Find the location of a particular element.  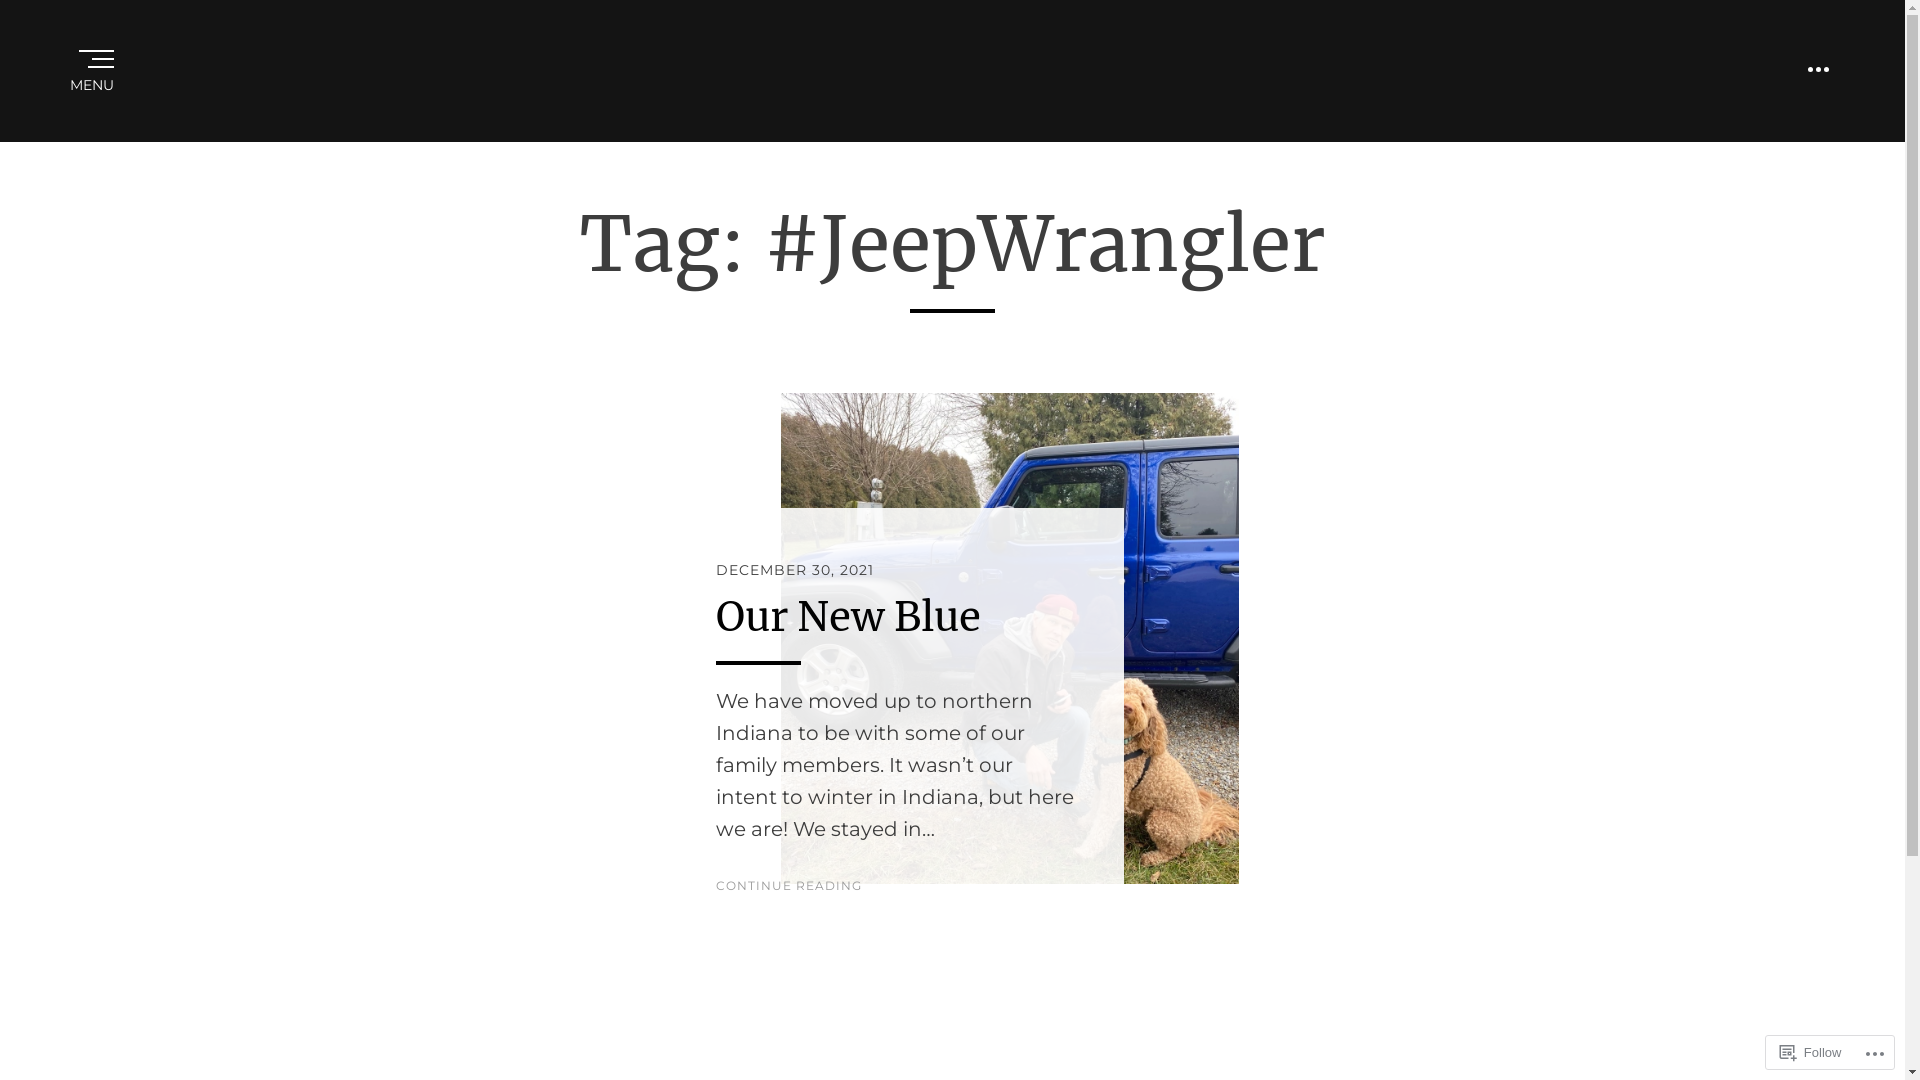

MENU is located at coordinates (95, 71).